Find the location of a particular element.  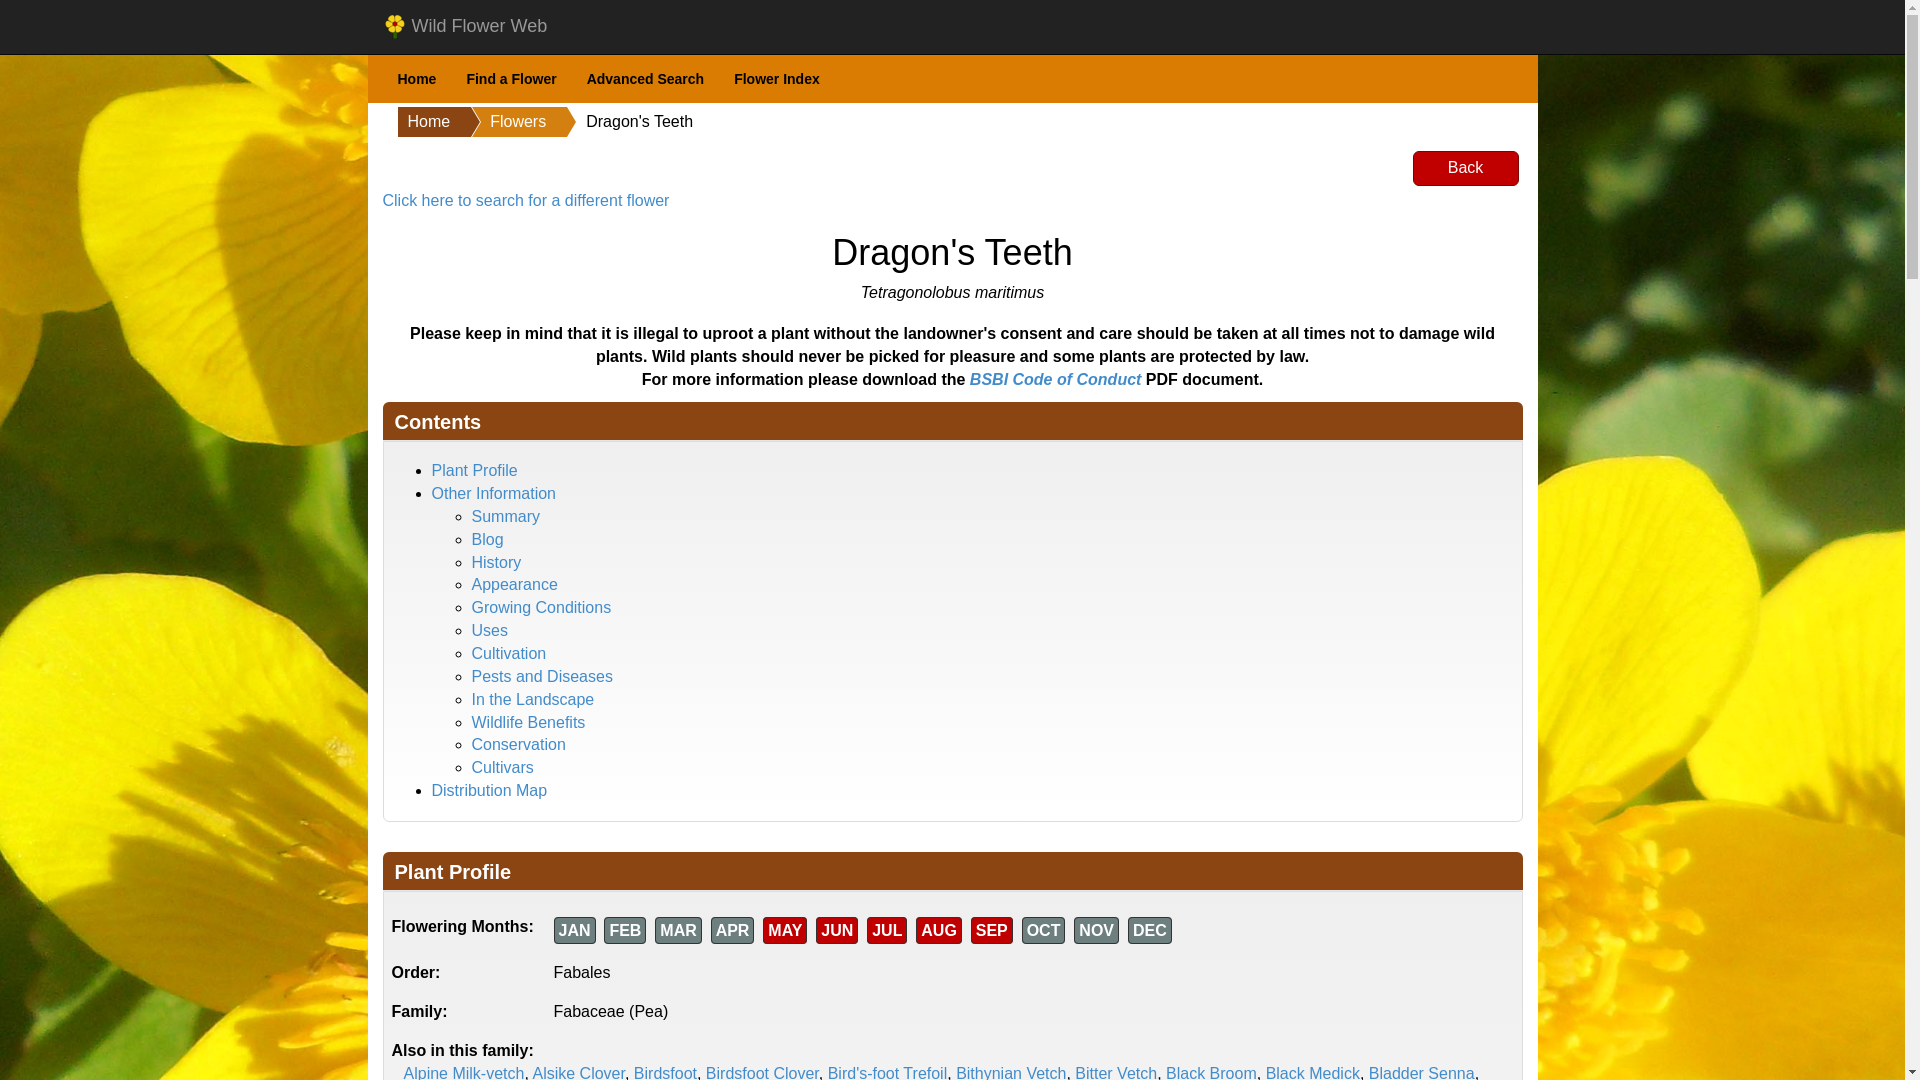

Conservation is located at coordinates (519, 744).